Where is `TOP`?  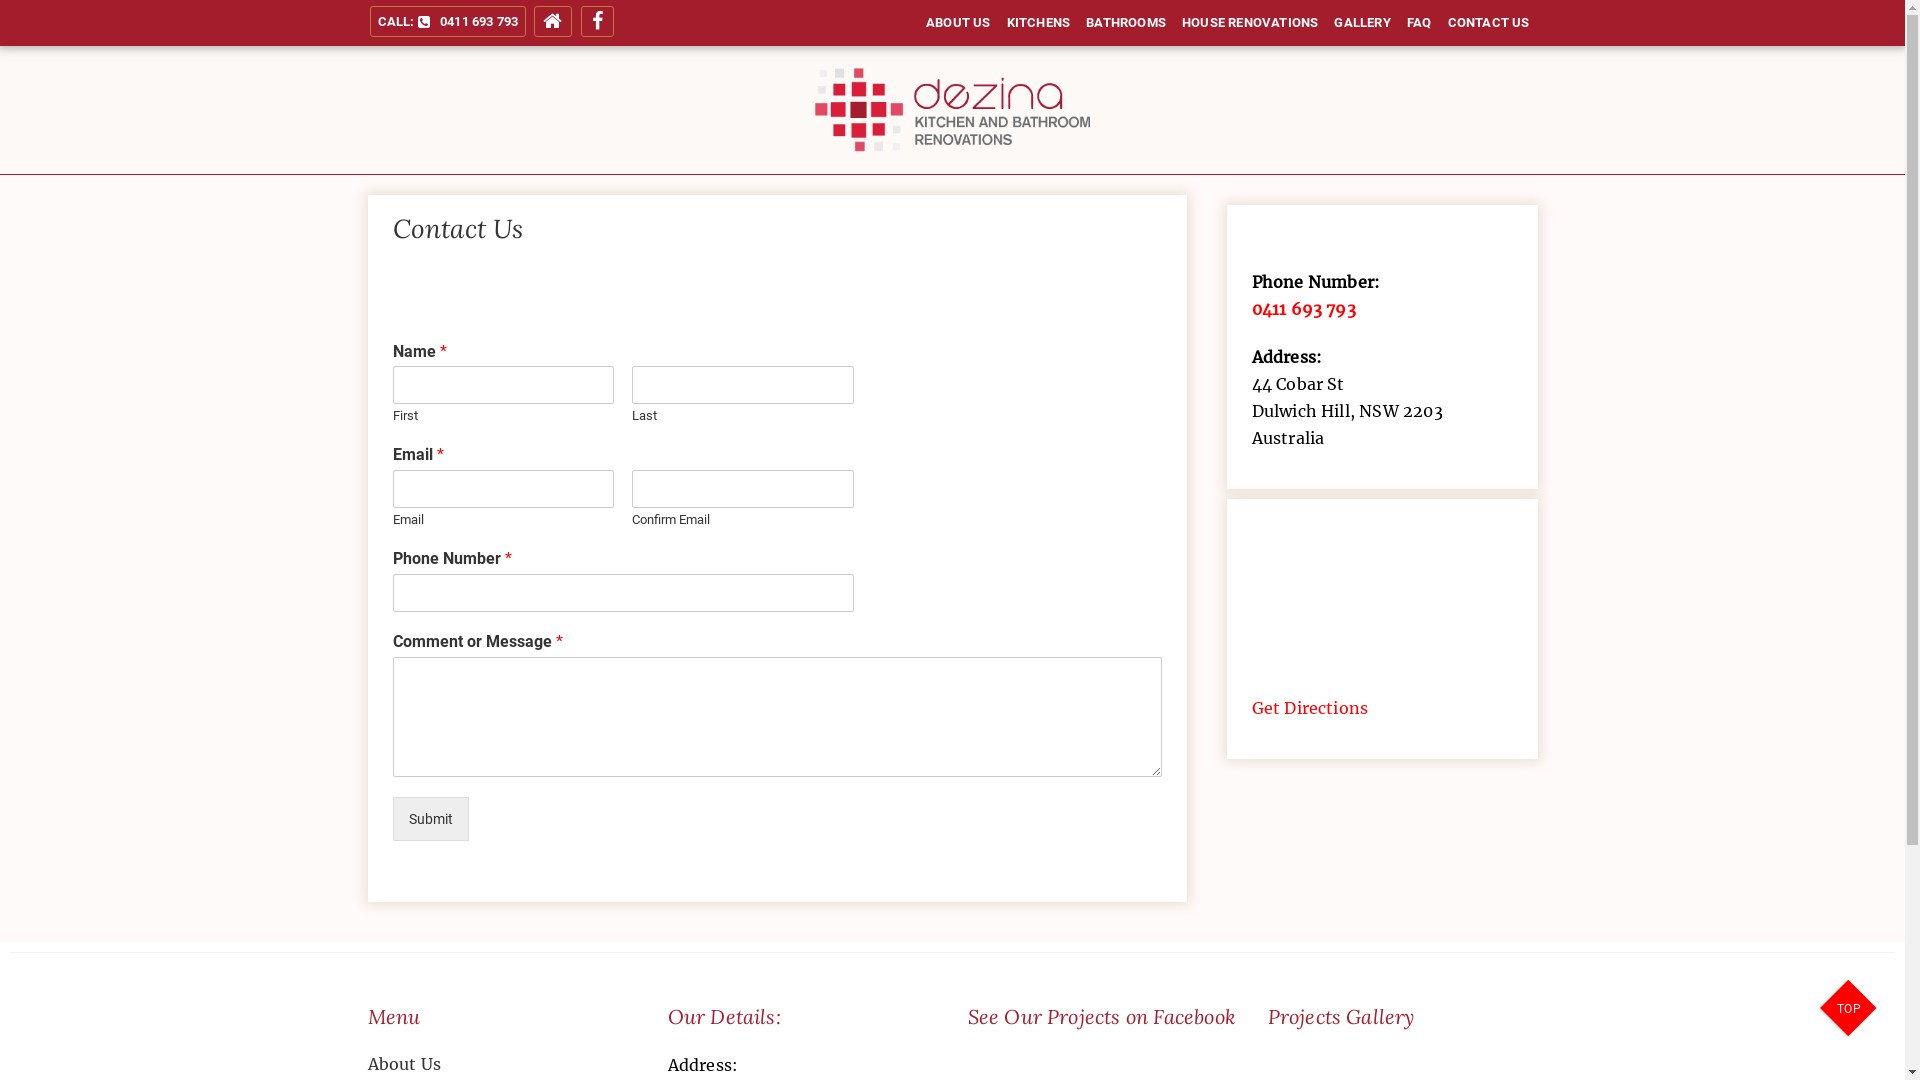 TOP is located at coordinates (1850, 1010).